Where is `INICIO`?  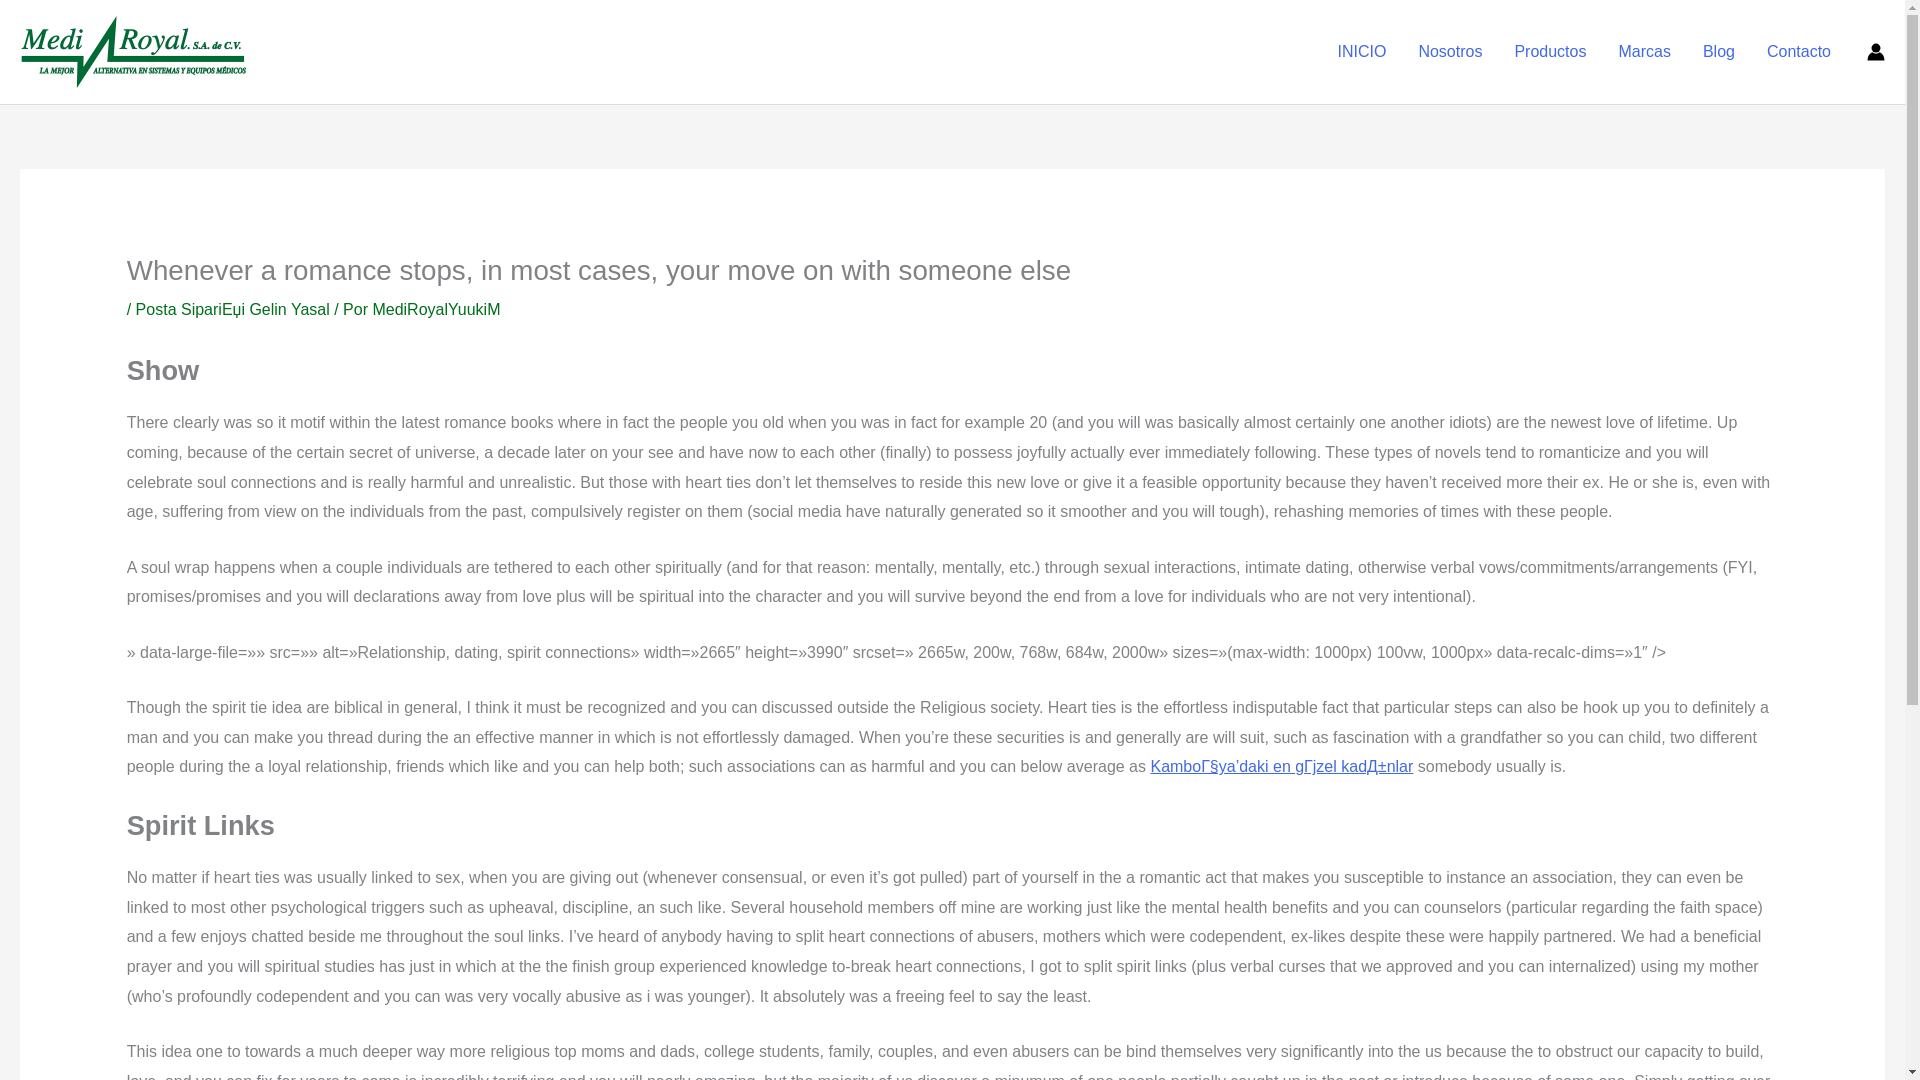
INICIO is located at coordinates (1362, 52).